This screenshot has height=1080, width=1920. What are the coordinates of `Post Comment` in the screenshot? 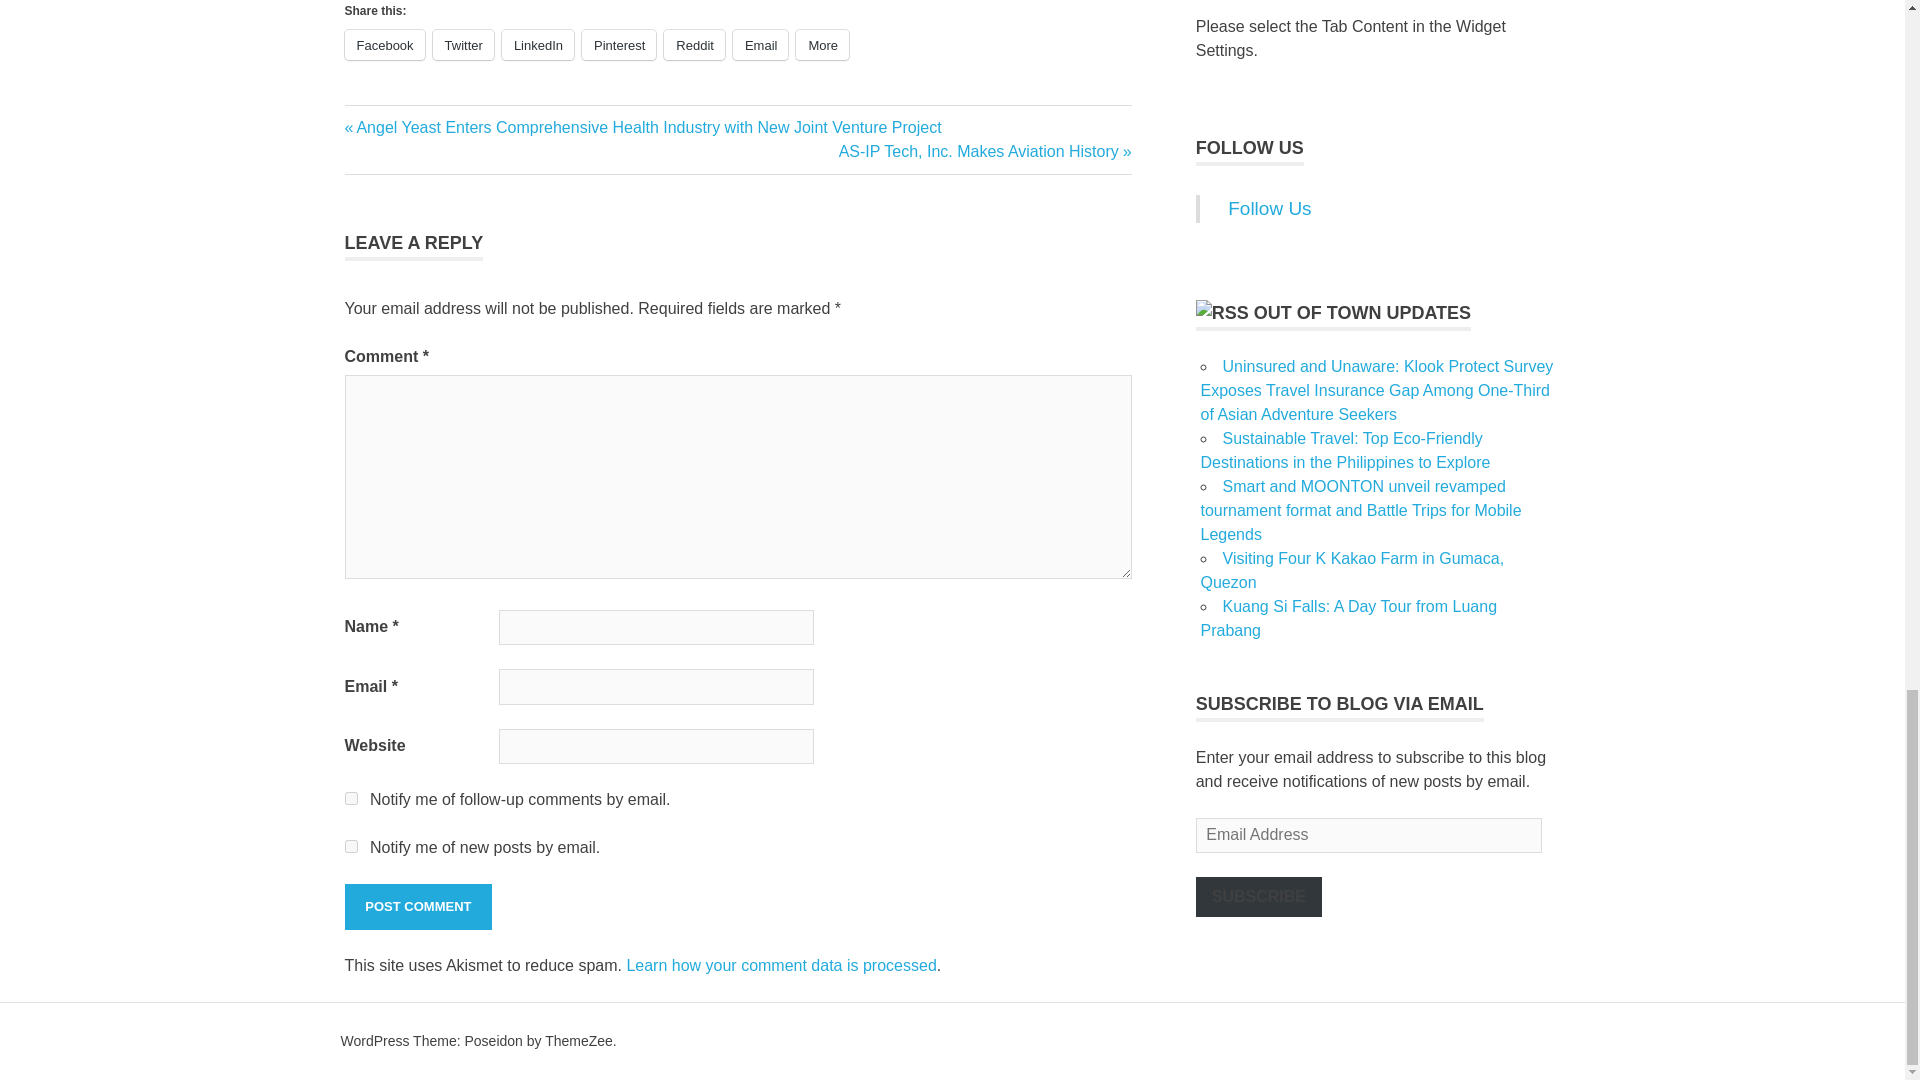 It's located at (417, 906).